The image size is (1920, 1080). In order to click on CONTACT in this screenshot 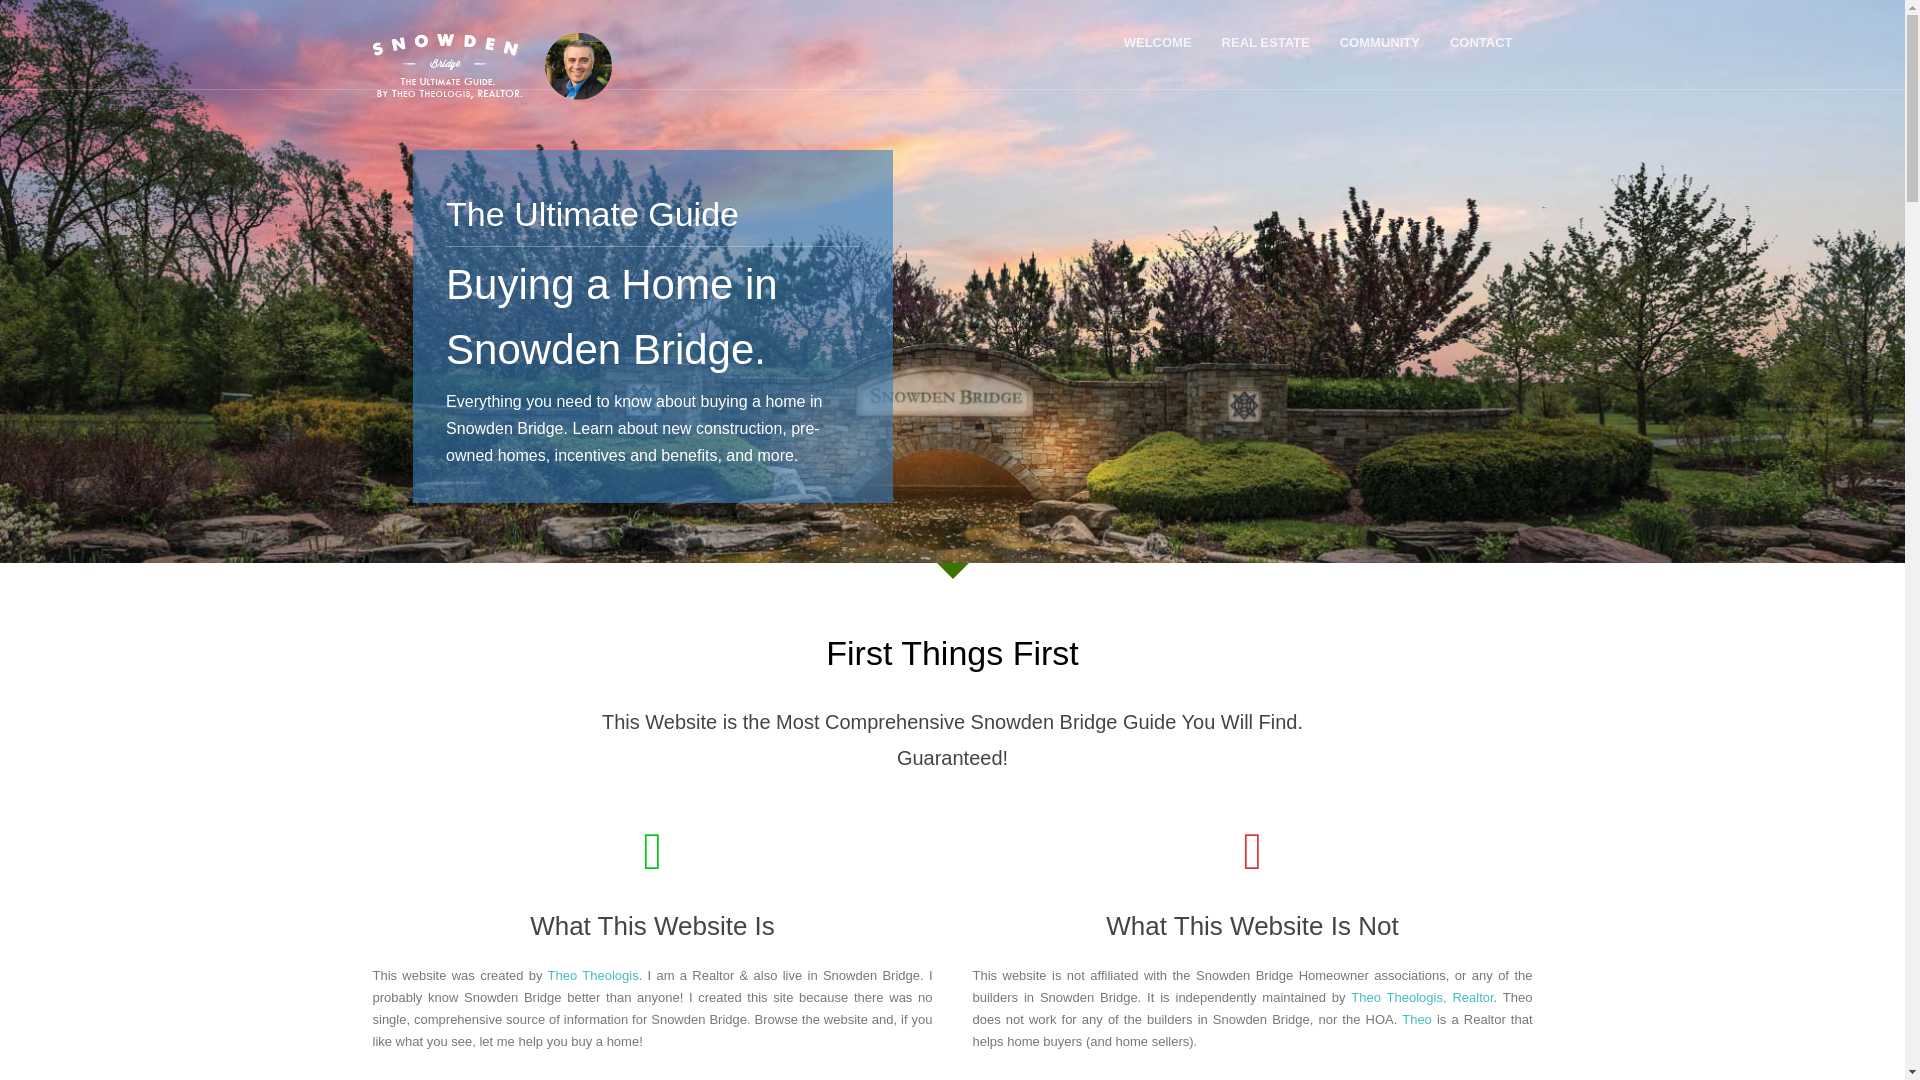, I will do `click(1481, 42)`.